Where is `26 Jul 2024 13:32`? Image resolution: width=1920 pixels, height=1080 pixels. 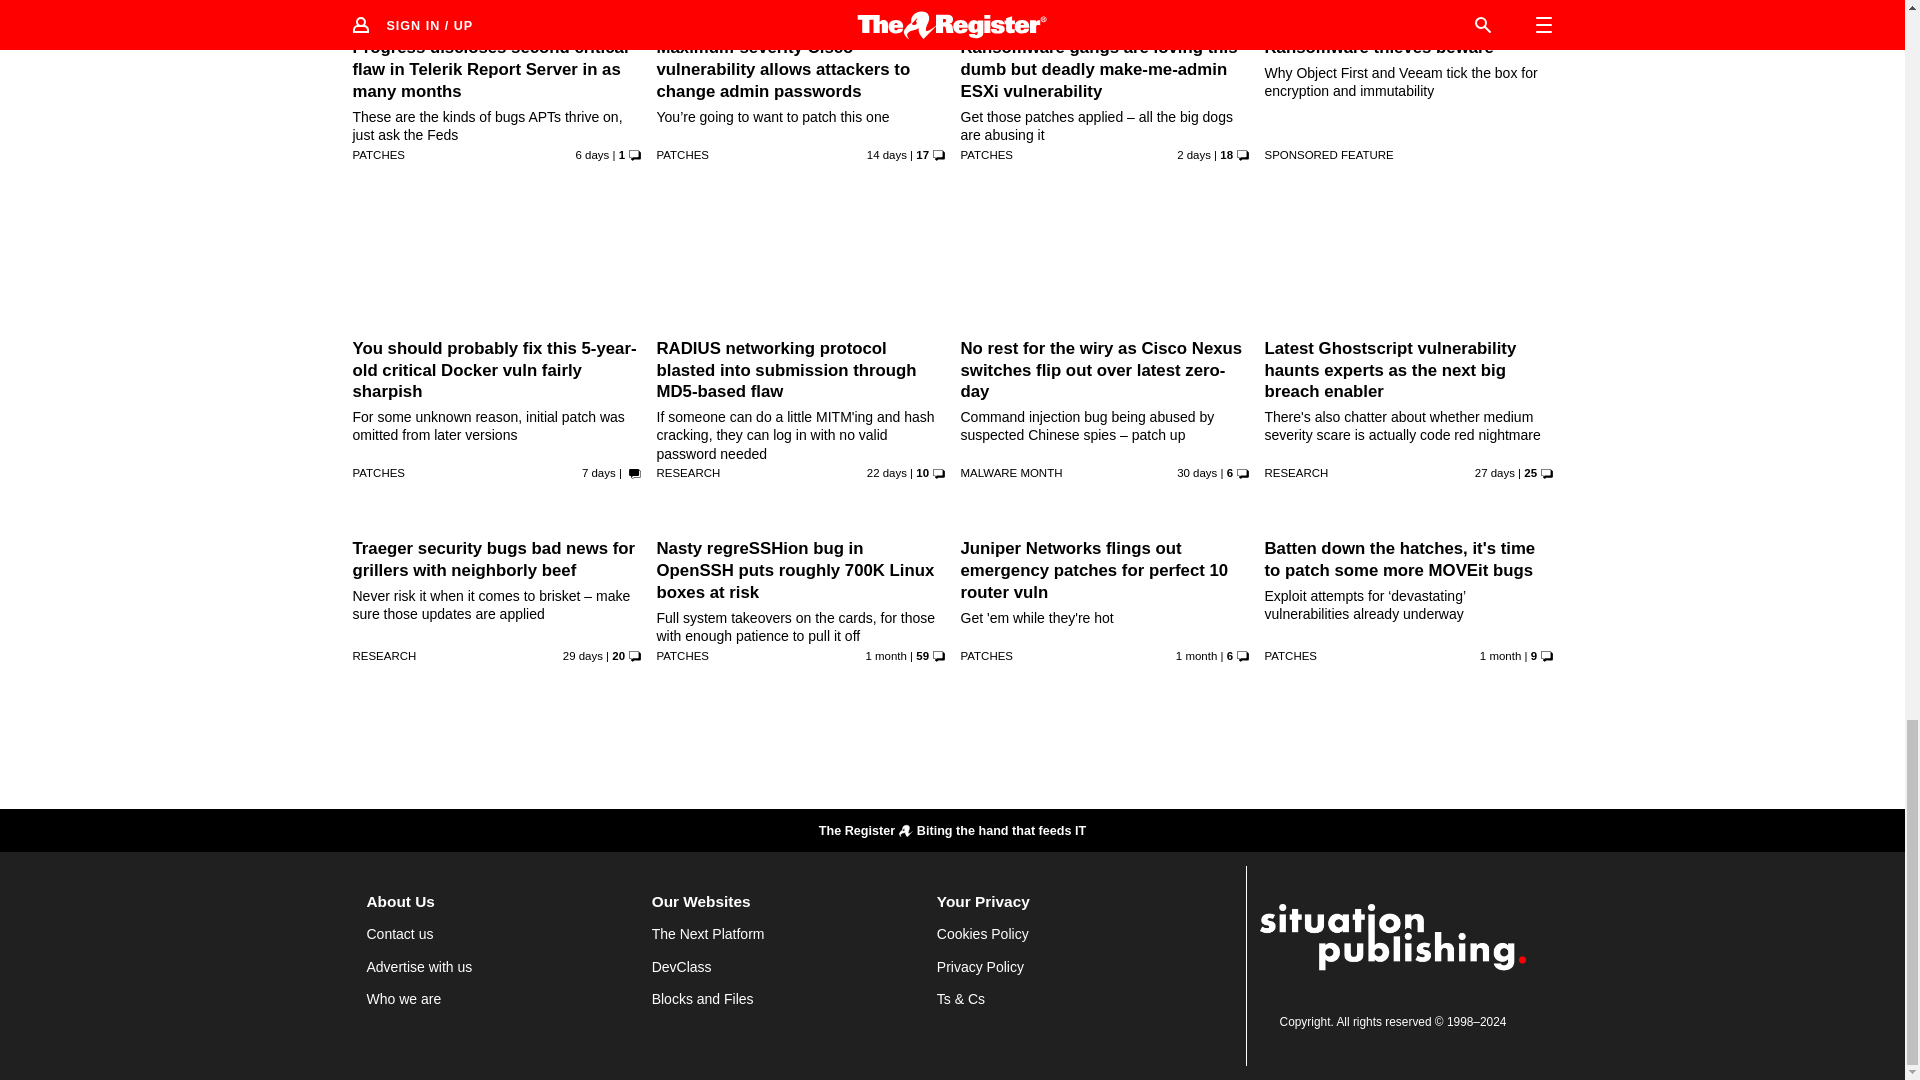
26 Jul 2024 13:32 is located at coordinates (593, 154).